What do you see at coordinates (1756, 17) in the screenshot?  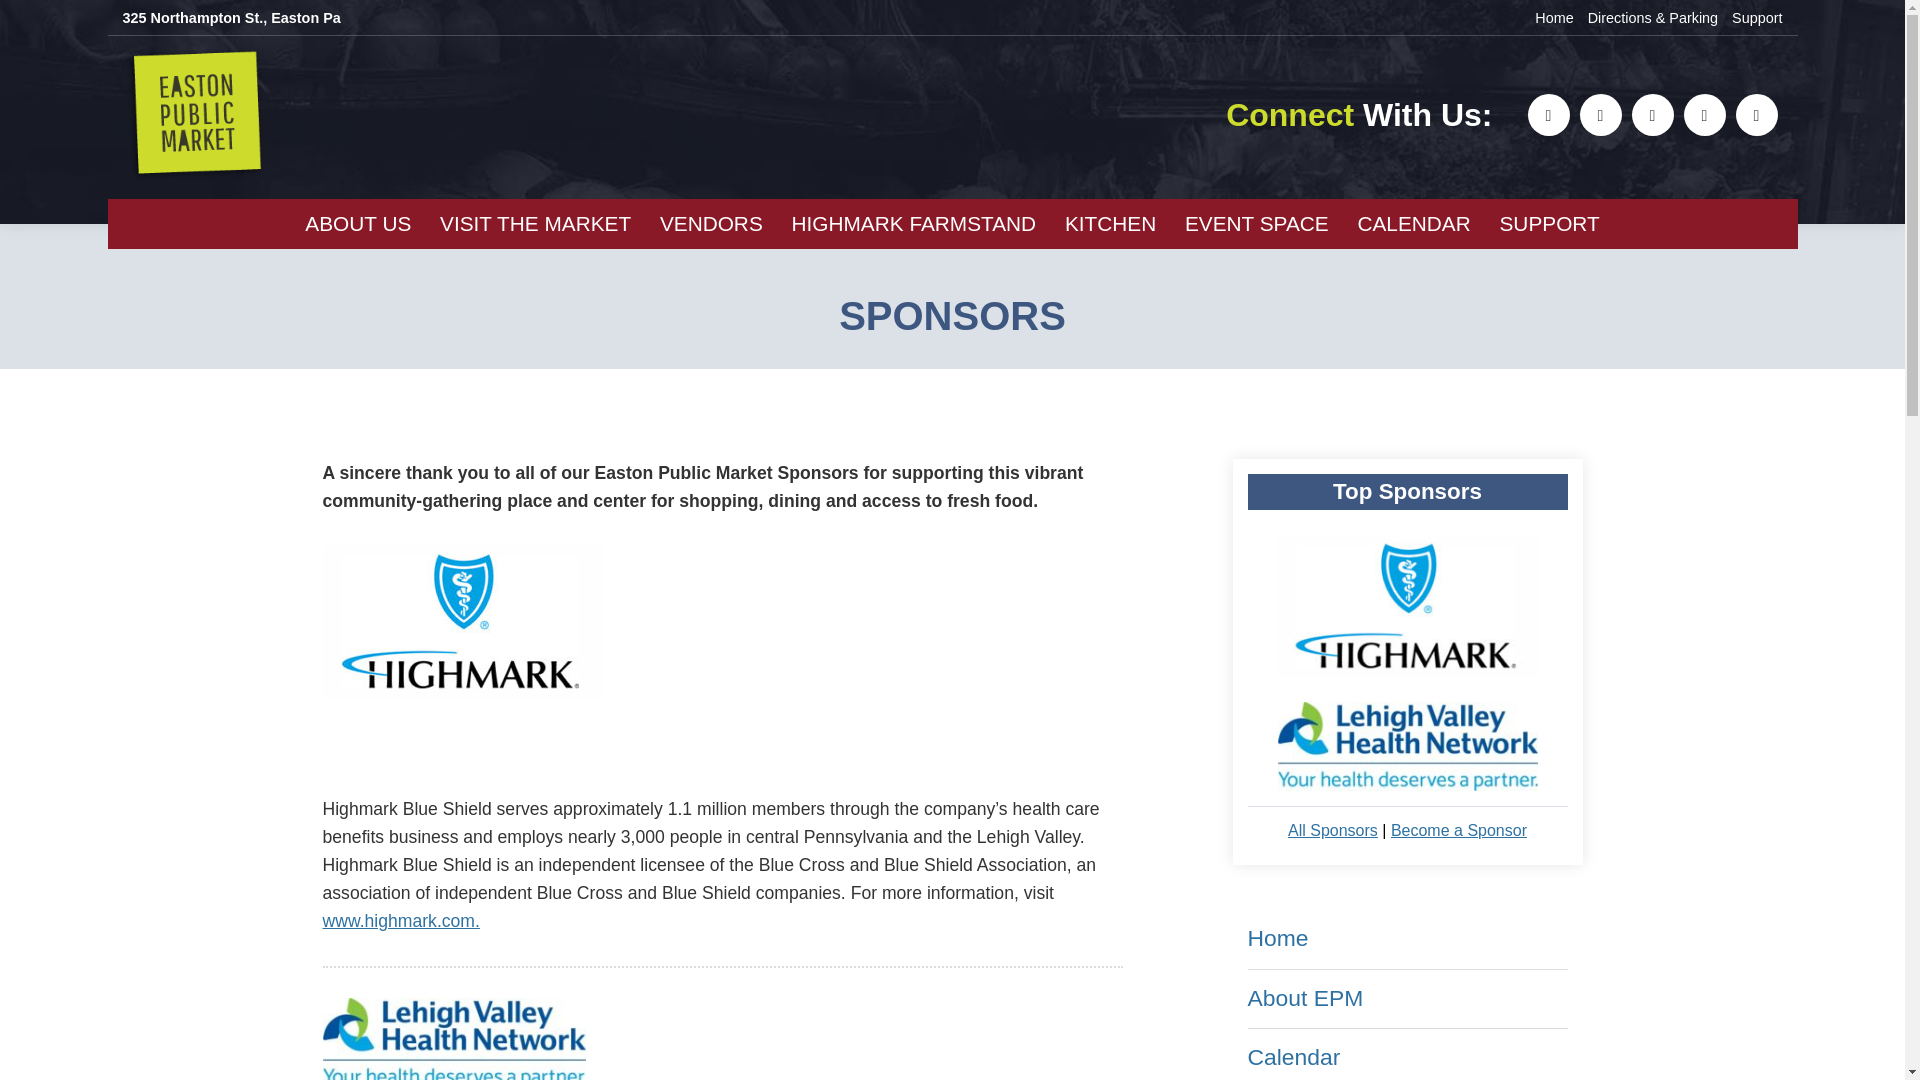 I see `Support` at bounding box center [1756, 17].